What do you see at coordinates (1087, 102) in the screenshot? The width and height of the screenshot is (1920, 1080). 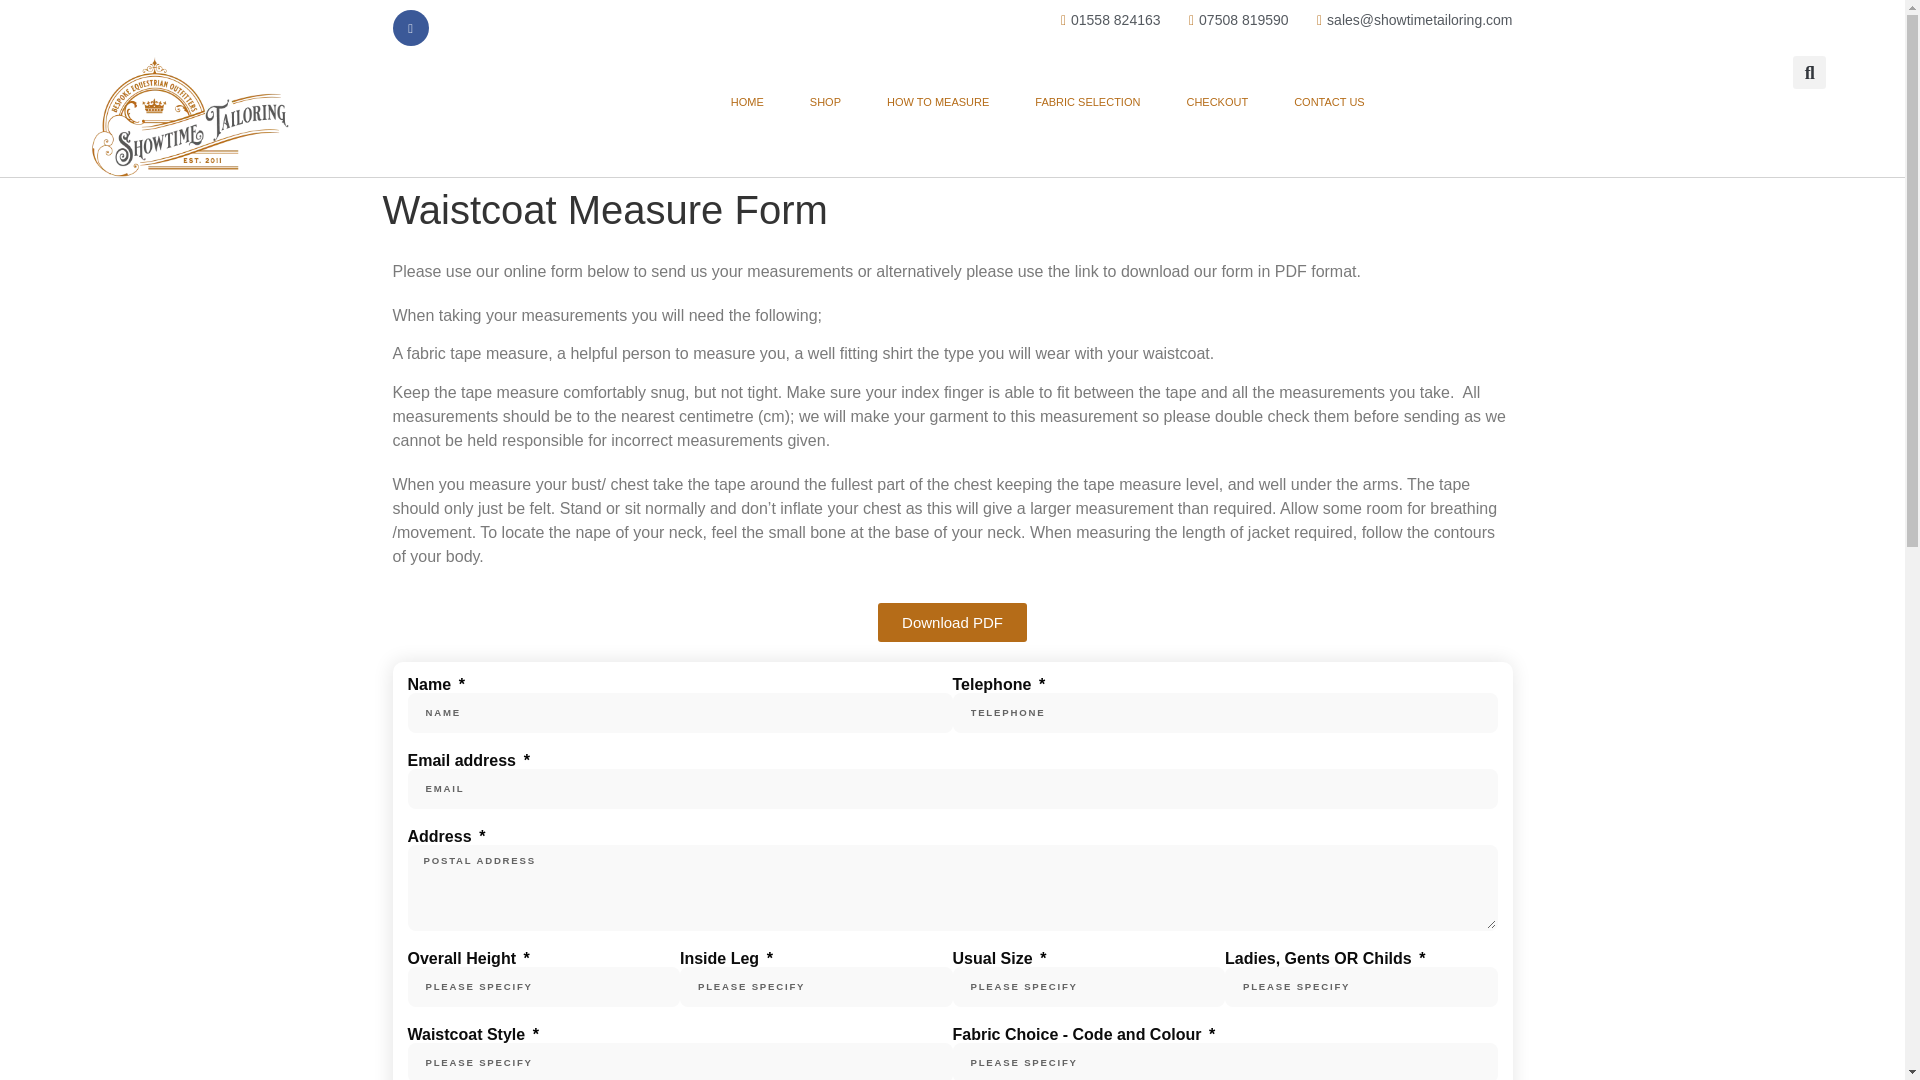 I see `FABRIC SELECTION` at bounding box center [1087, 102].